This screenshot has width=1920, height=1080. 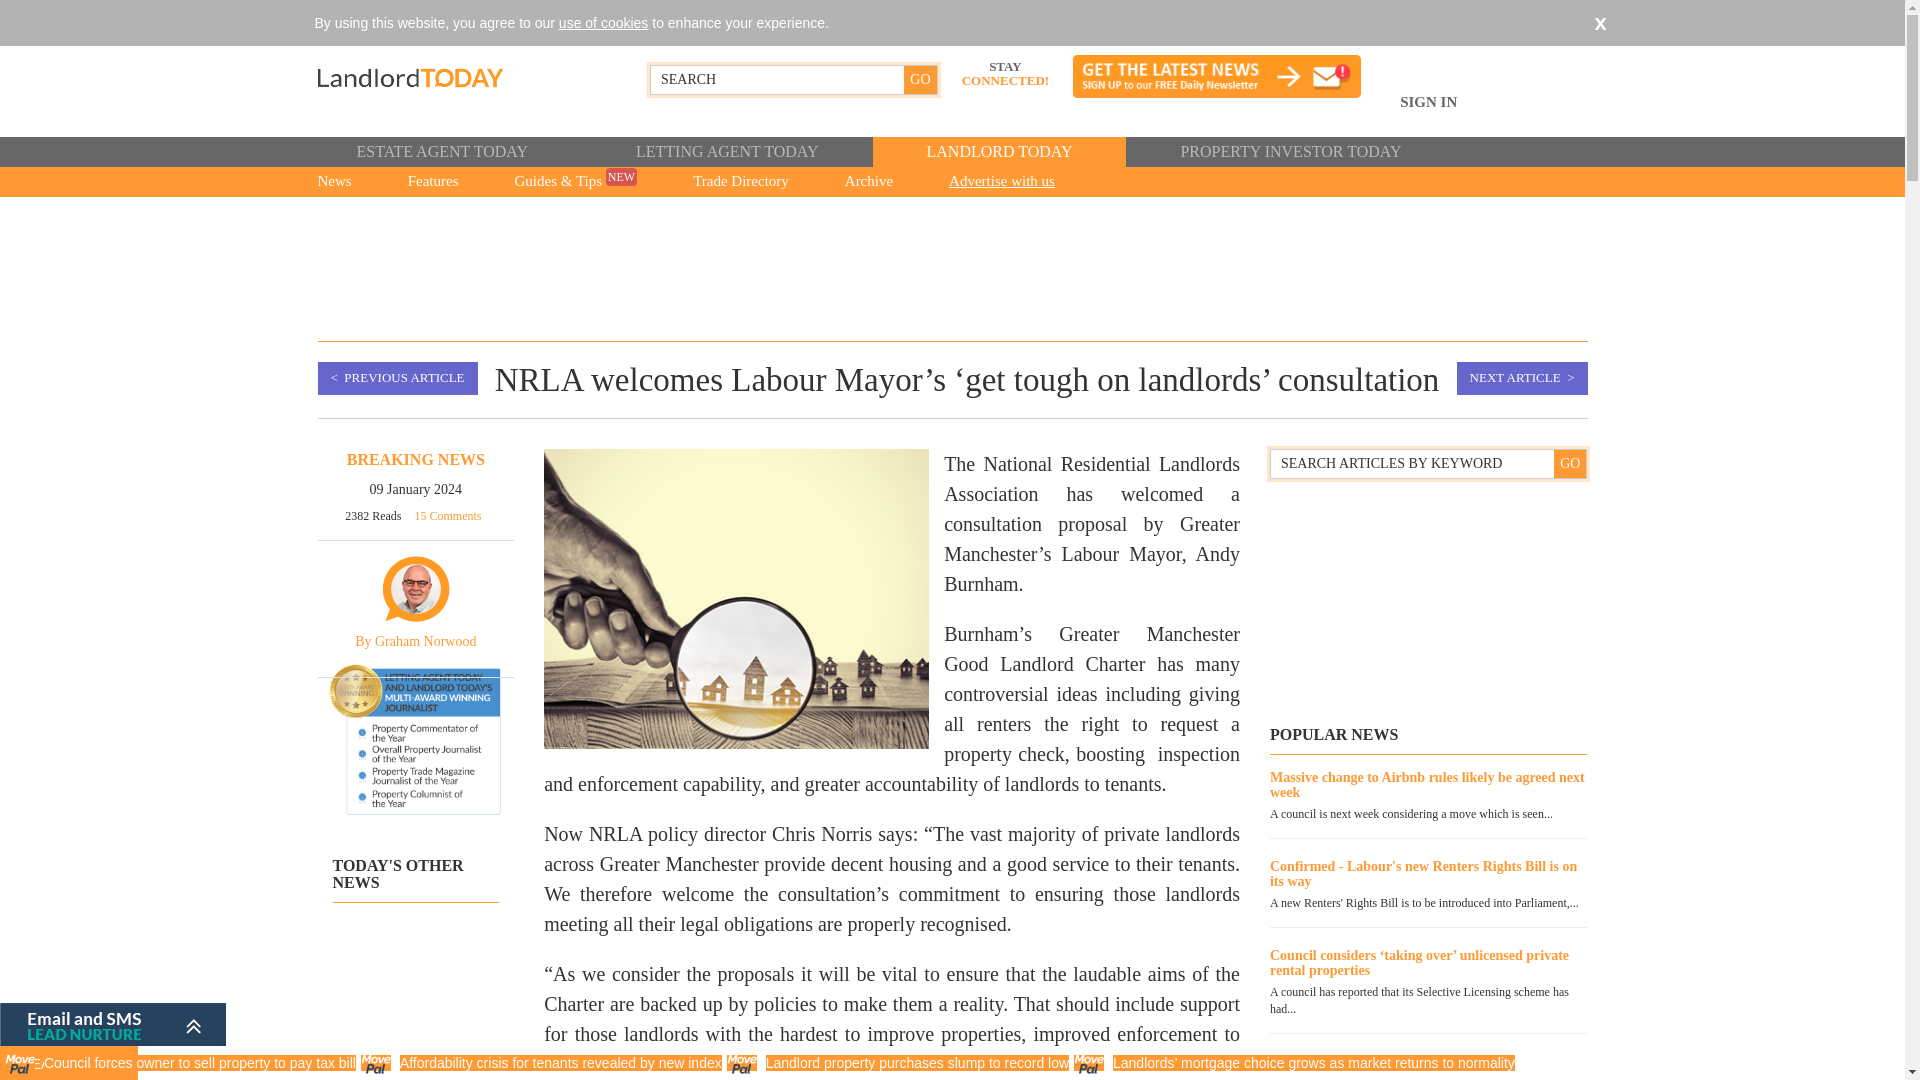 I want to click on GO, so click(x=920, y=79).